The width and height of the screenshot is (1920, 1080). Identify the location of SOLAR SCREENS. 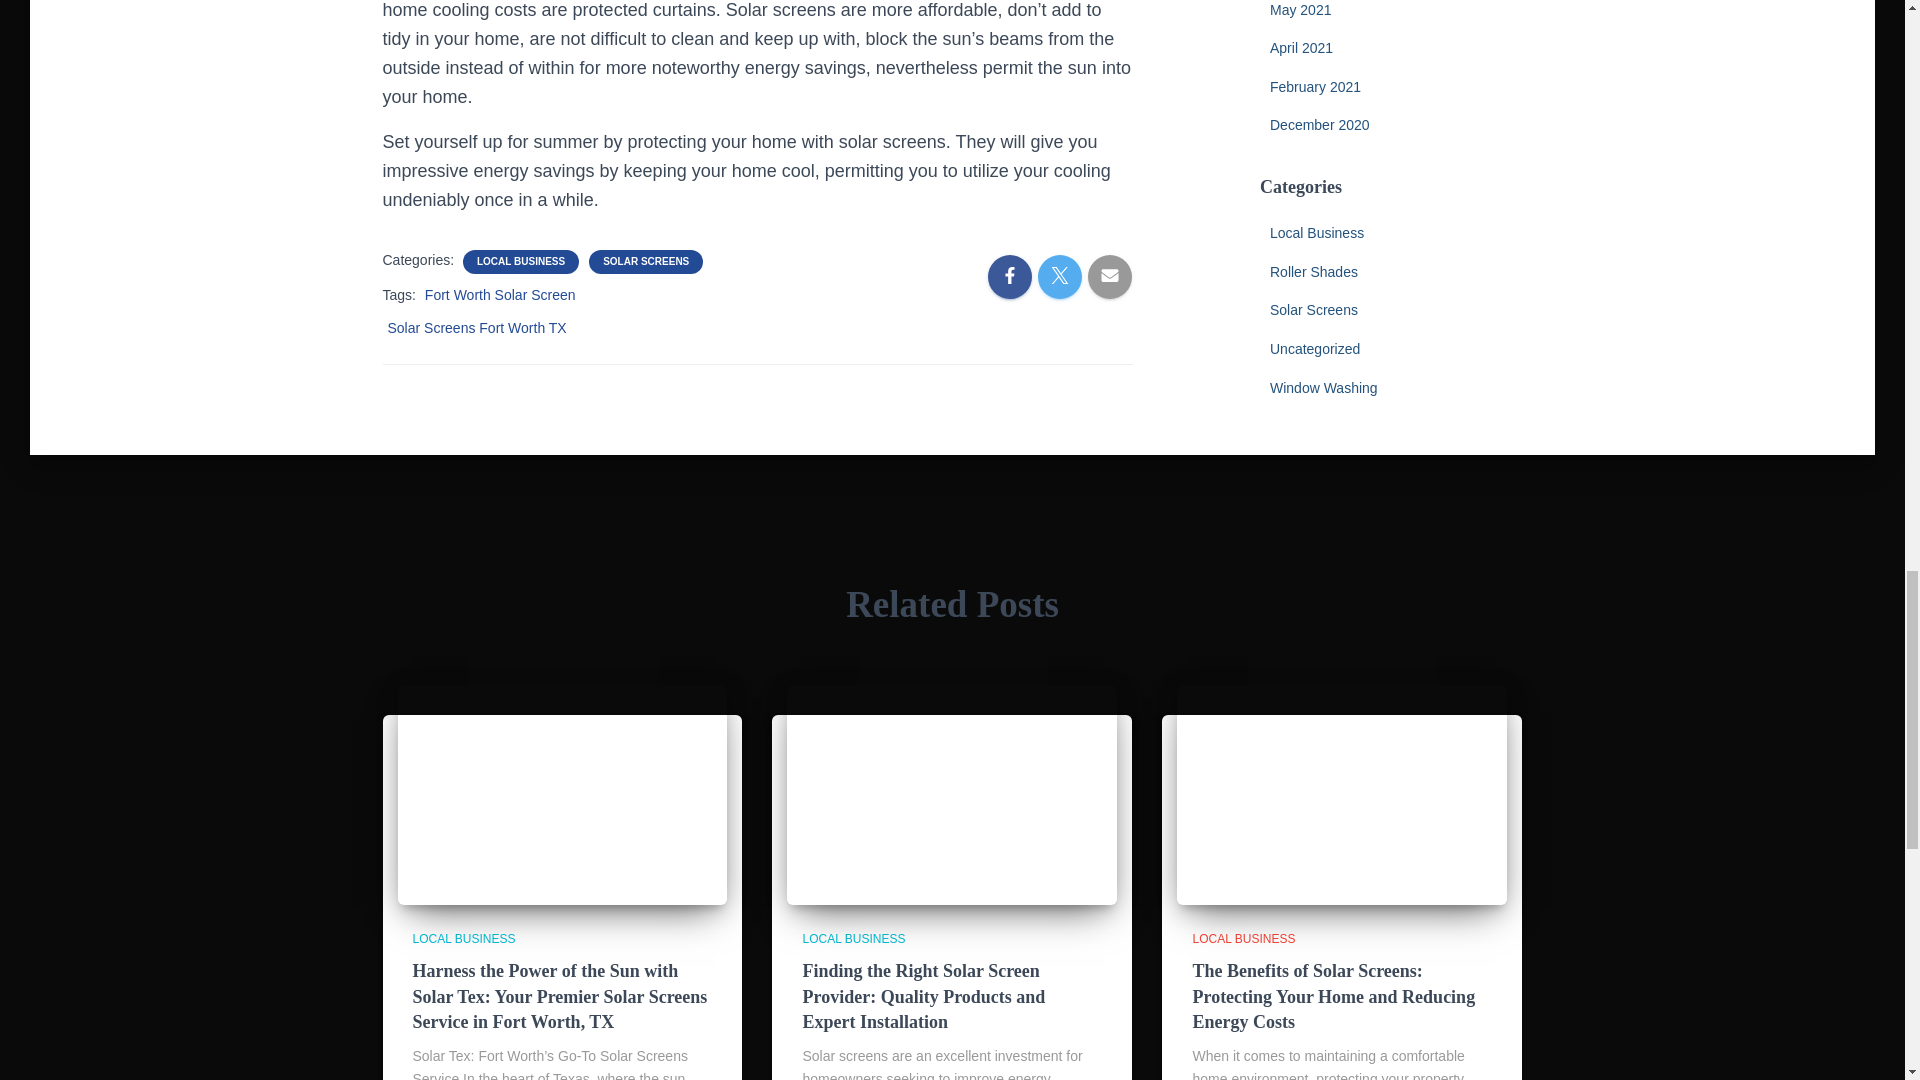
(646, 261).